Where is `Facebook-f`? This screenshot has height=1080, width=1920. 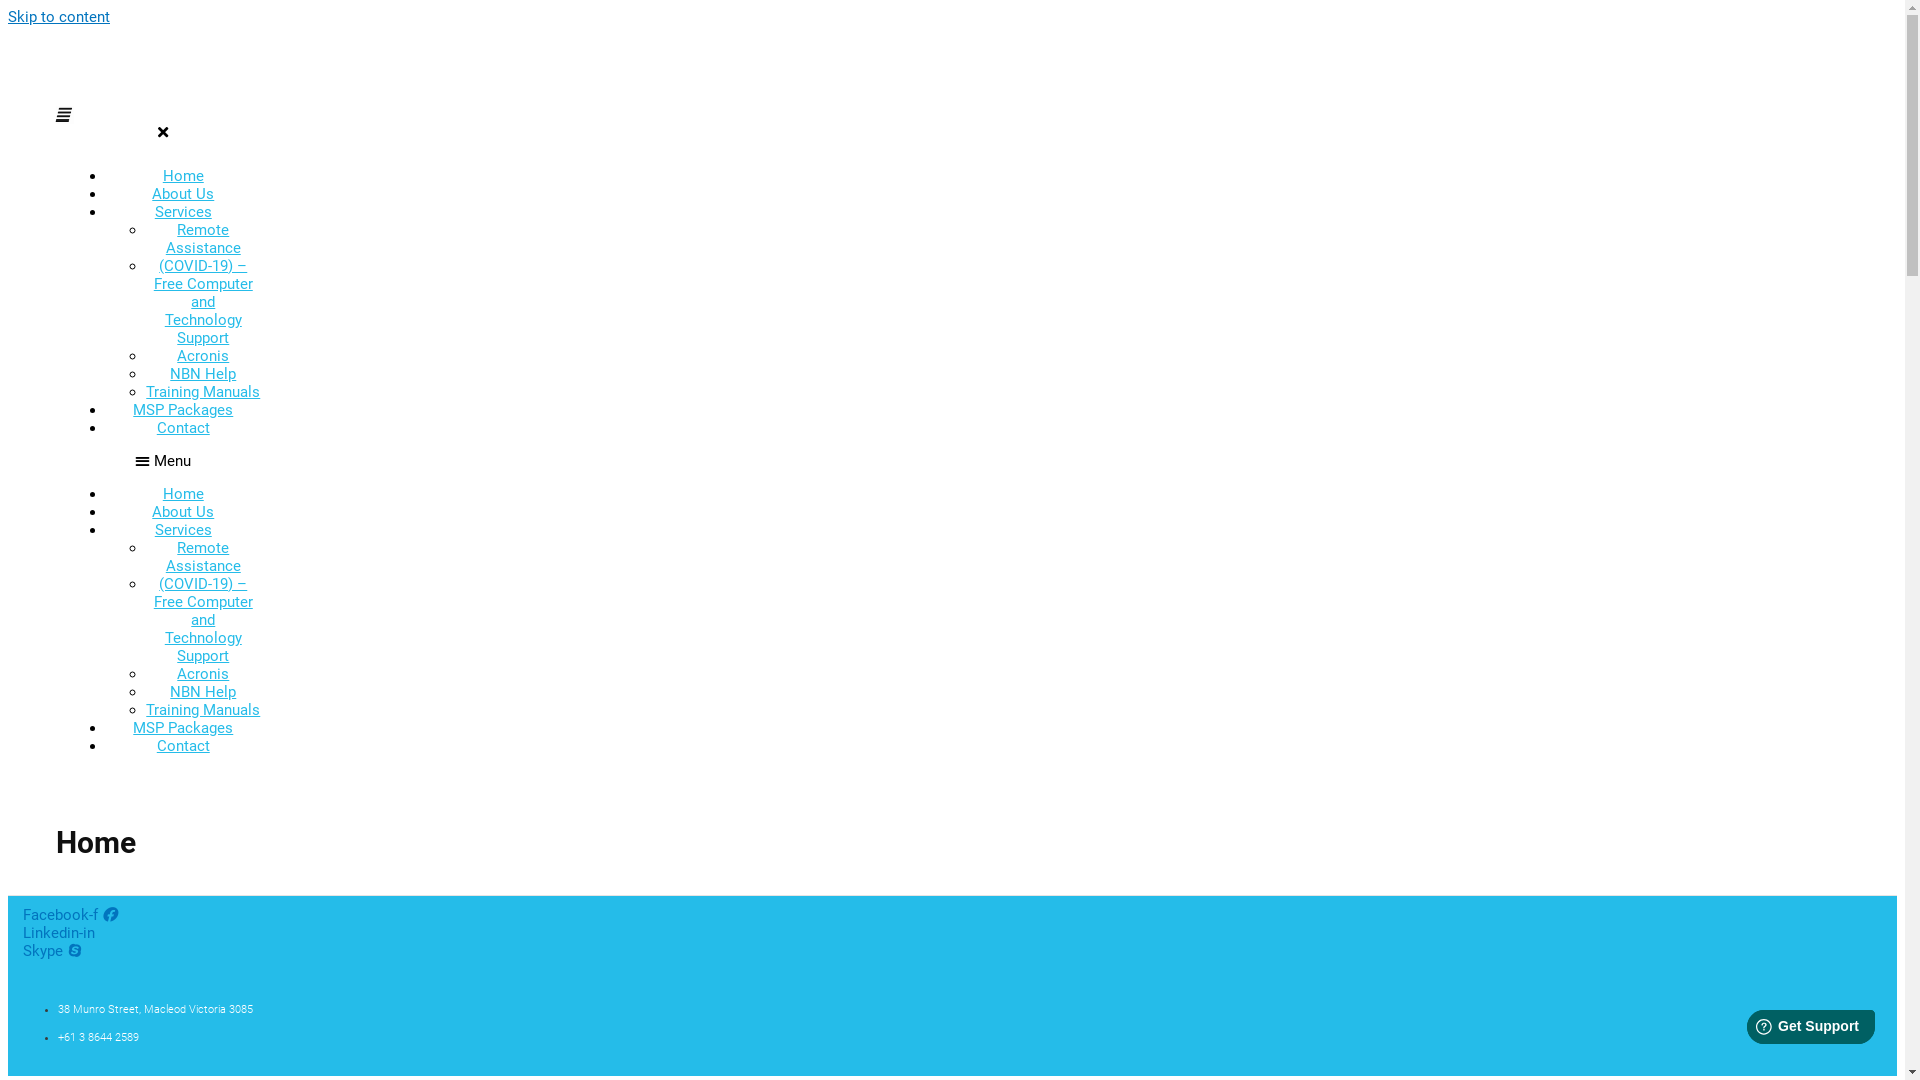
Facebook-f is located at coordinates (70, 915).